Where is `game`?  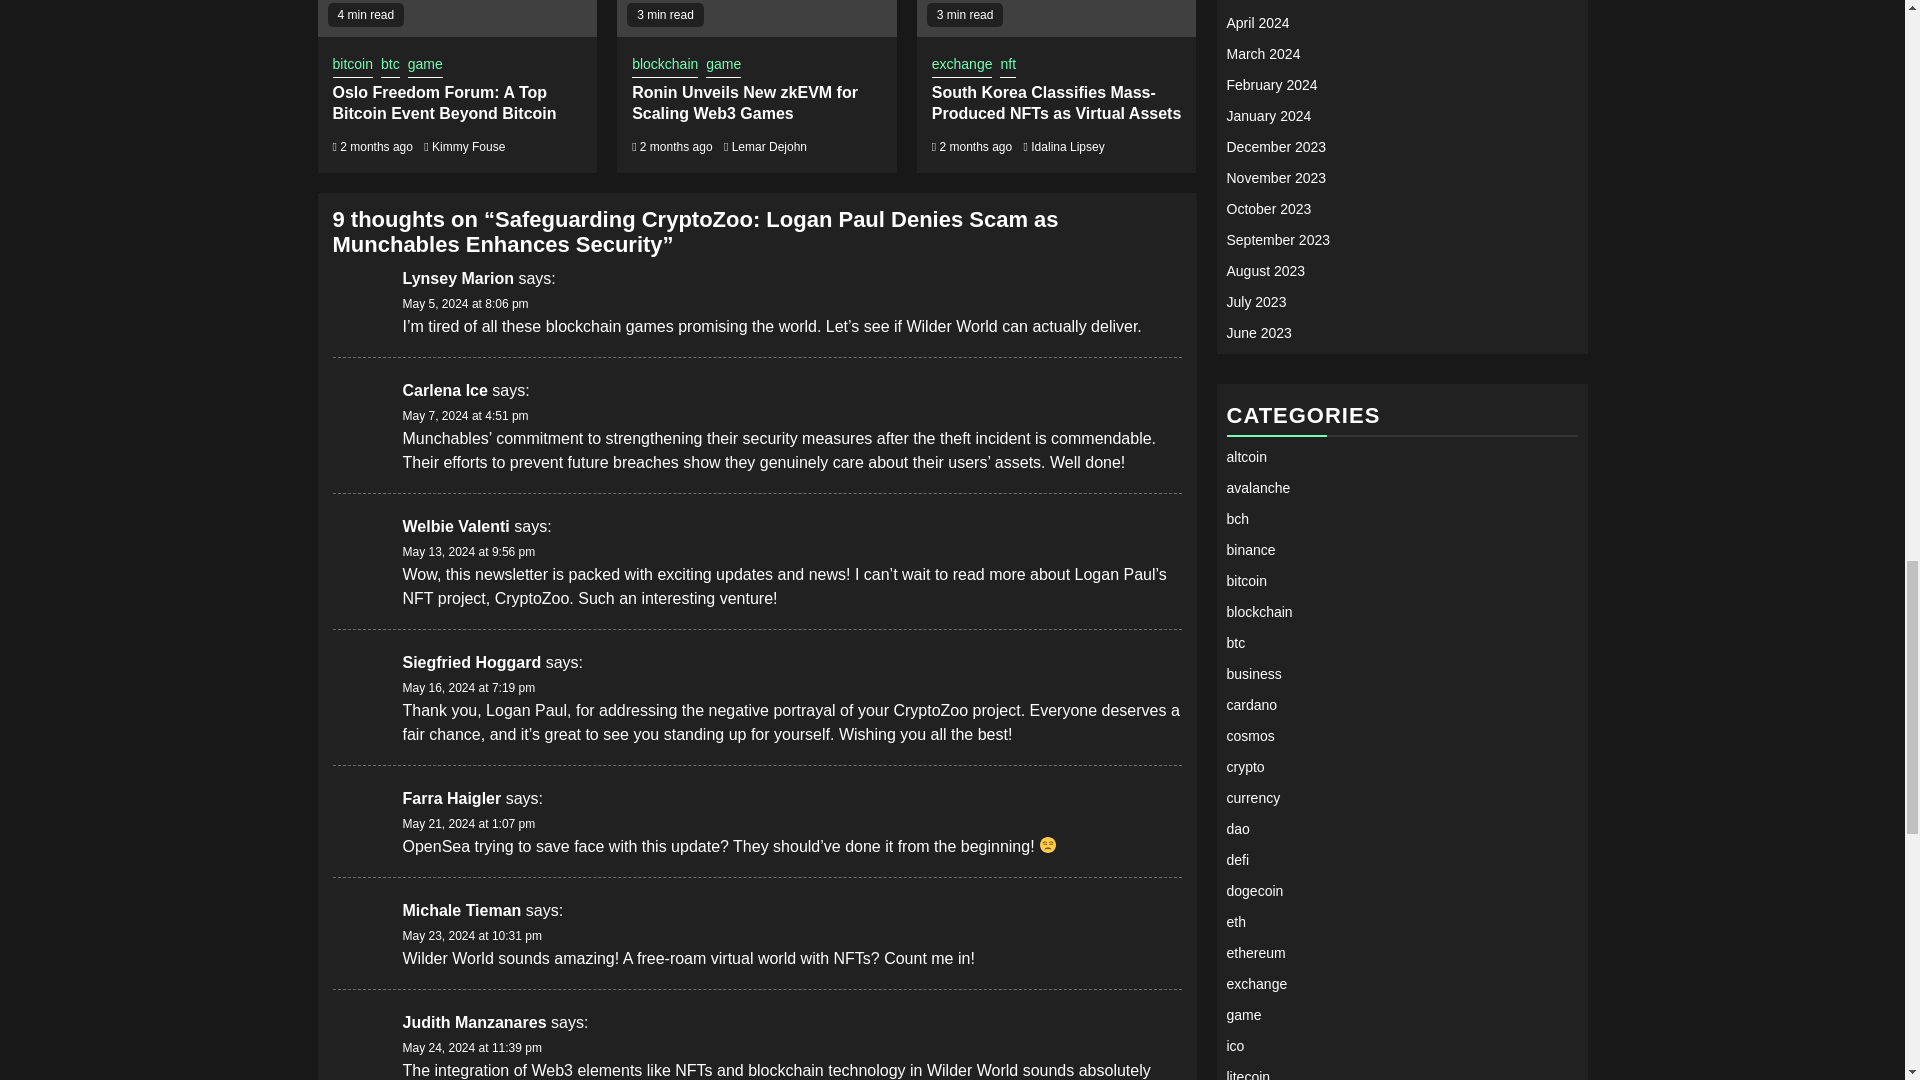 game is located at coordinates (425, 66).